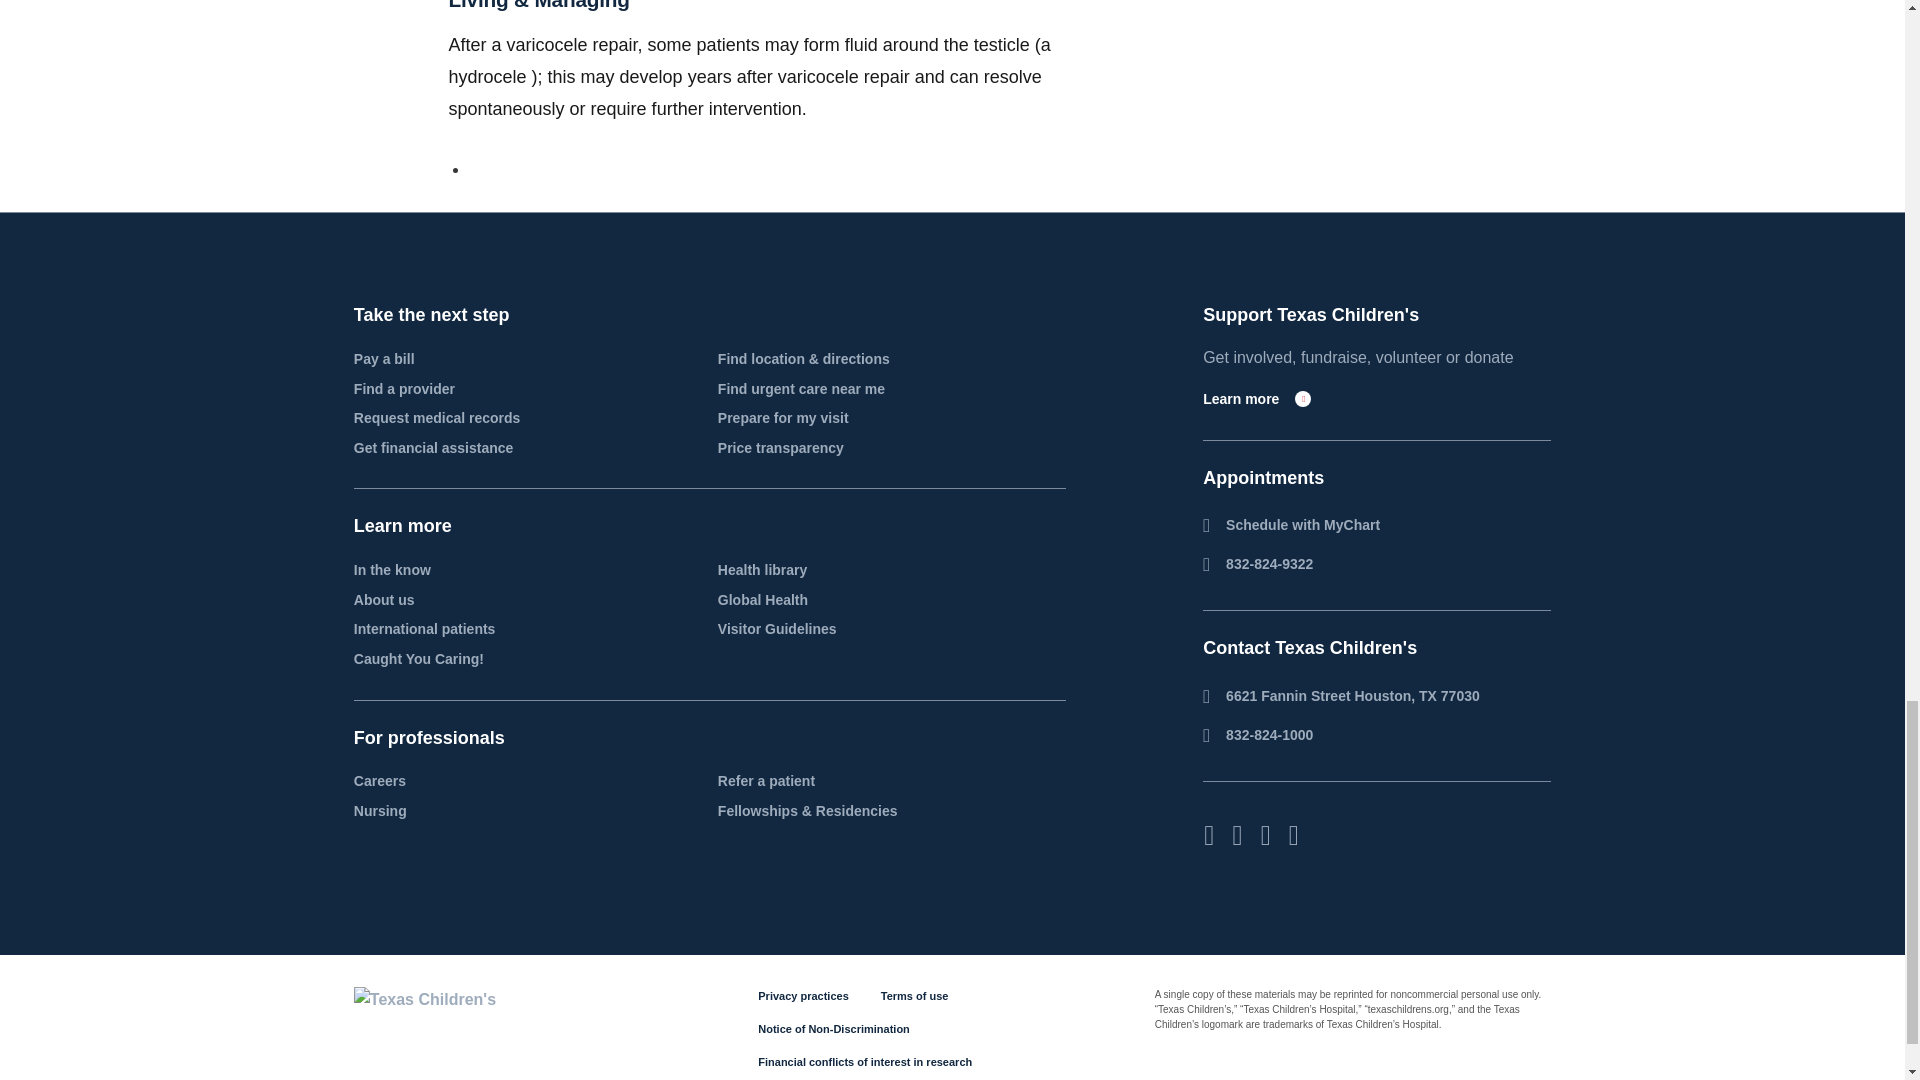 Image resolution: width=1920 pixels, height=1080 pixels. I want to click on Terms of use, so click(914, 996).